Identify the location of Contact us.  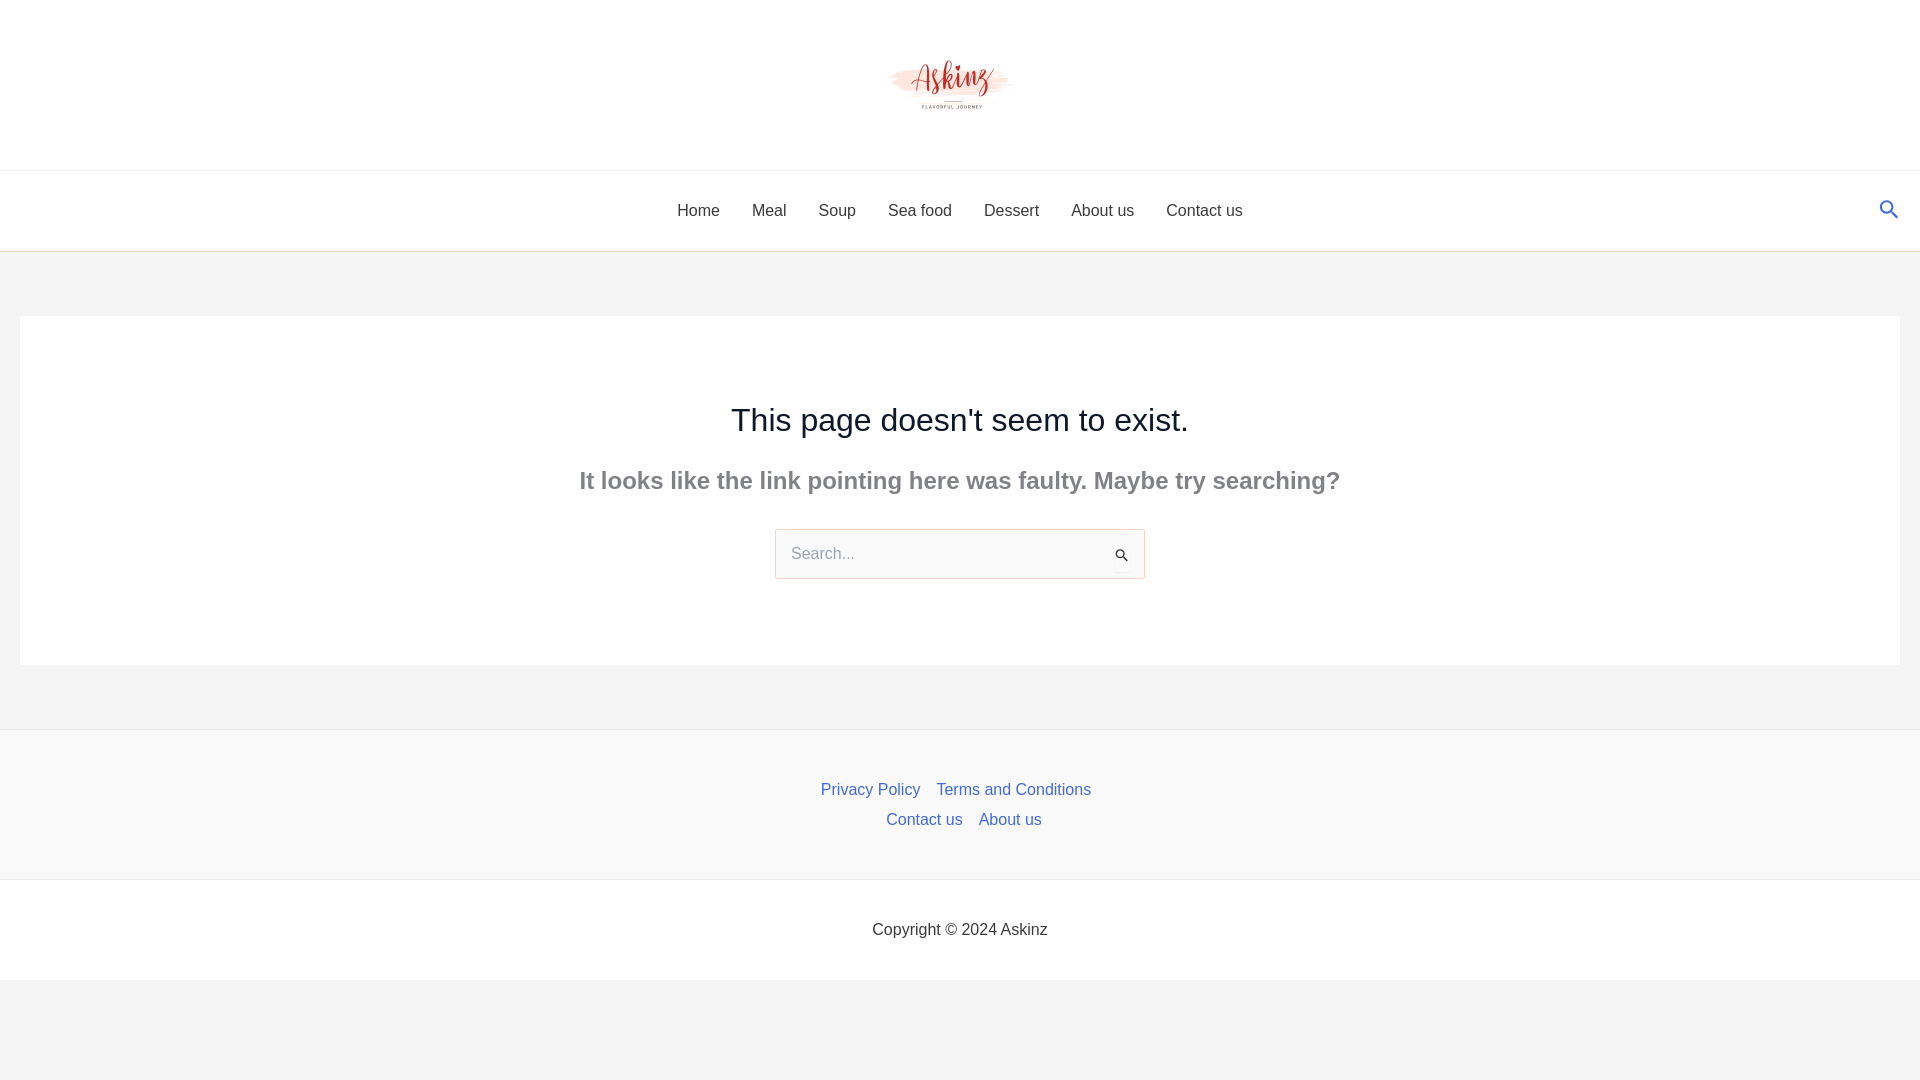
(923, 819).